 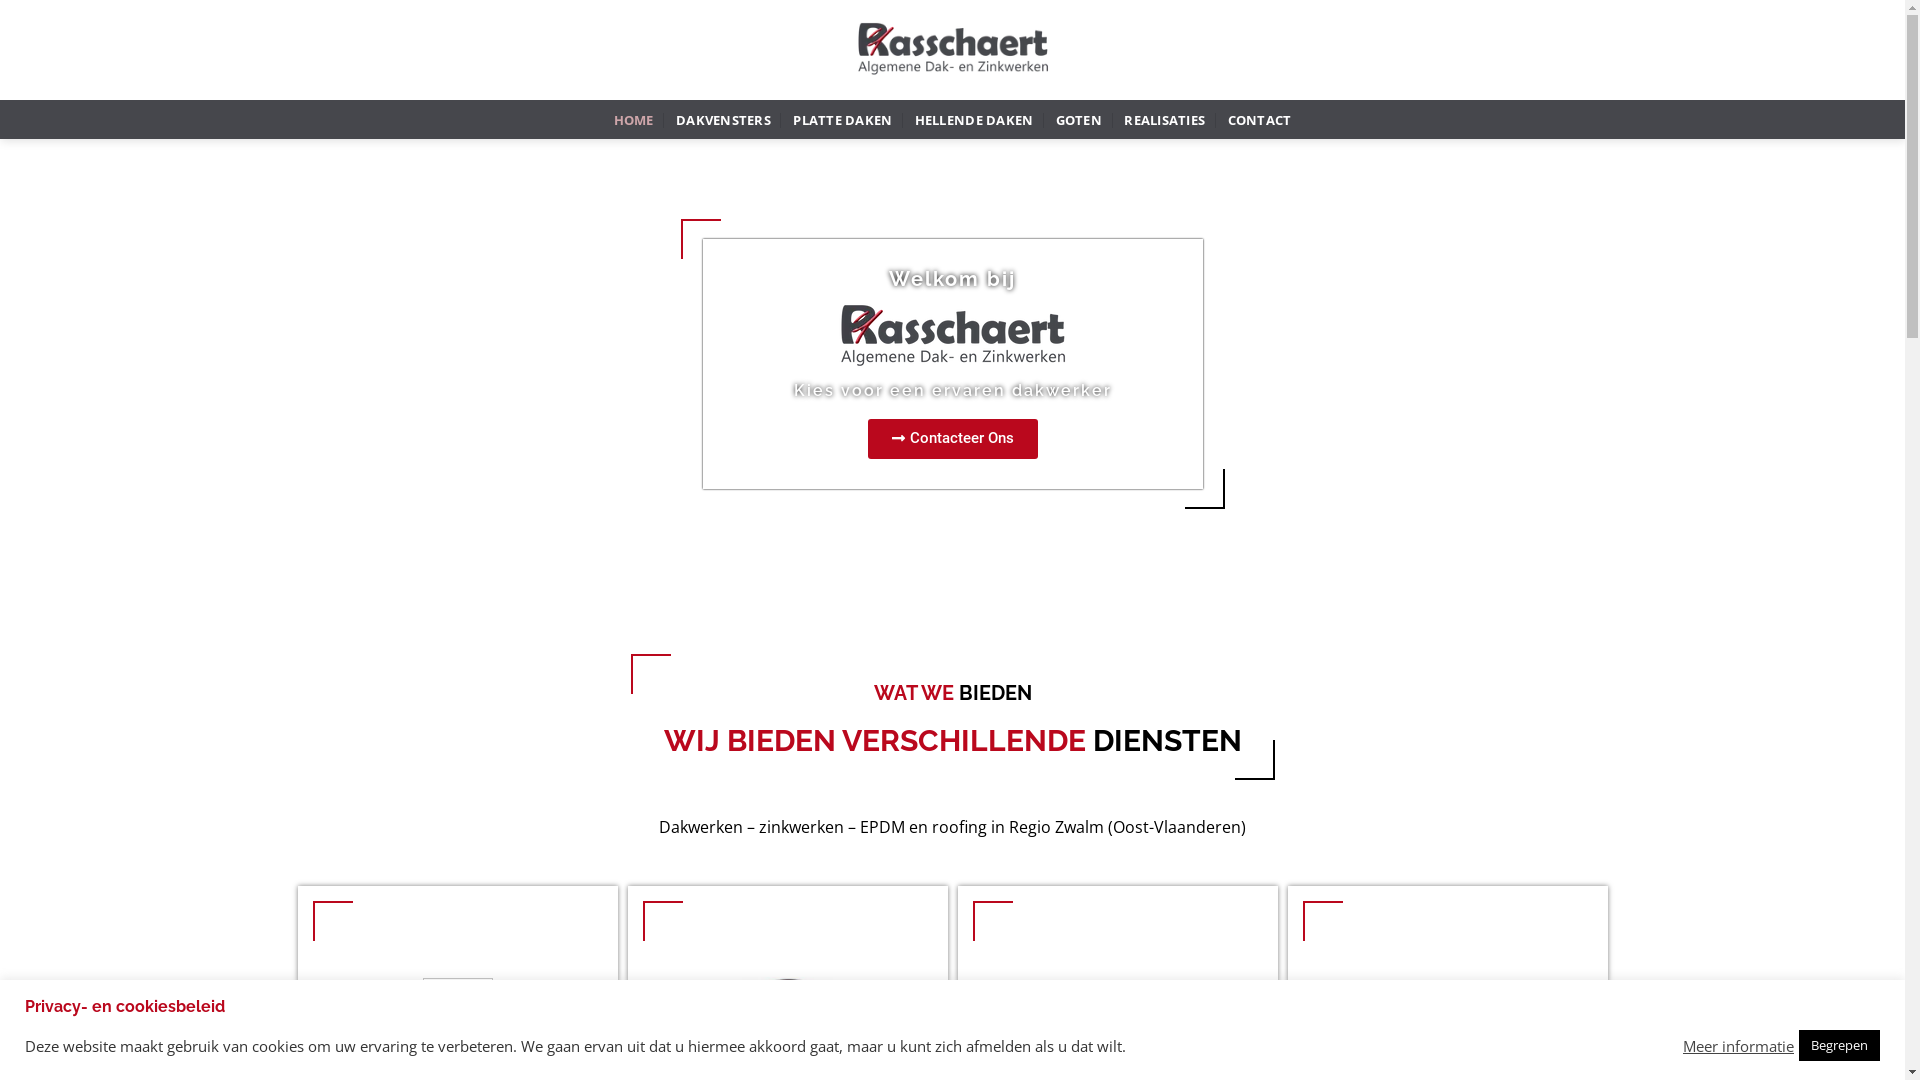 I want to click on GOTEN, so click(x=1079, y=120).